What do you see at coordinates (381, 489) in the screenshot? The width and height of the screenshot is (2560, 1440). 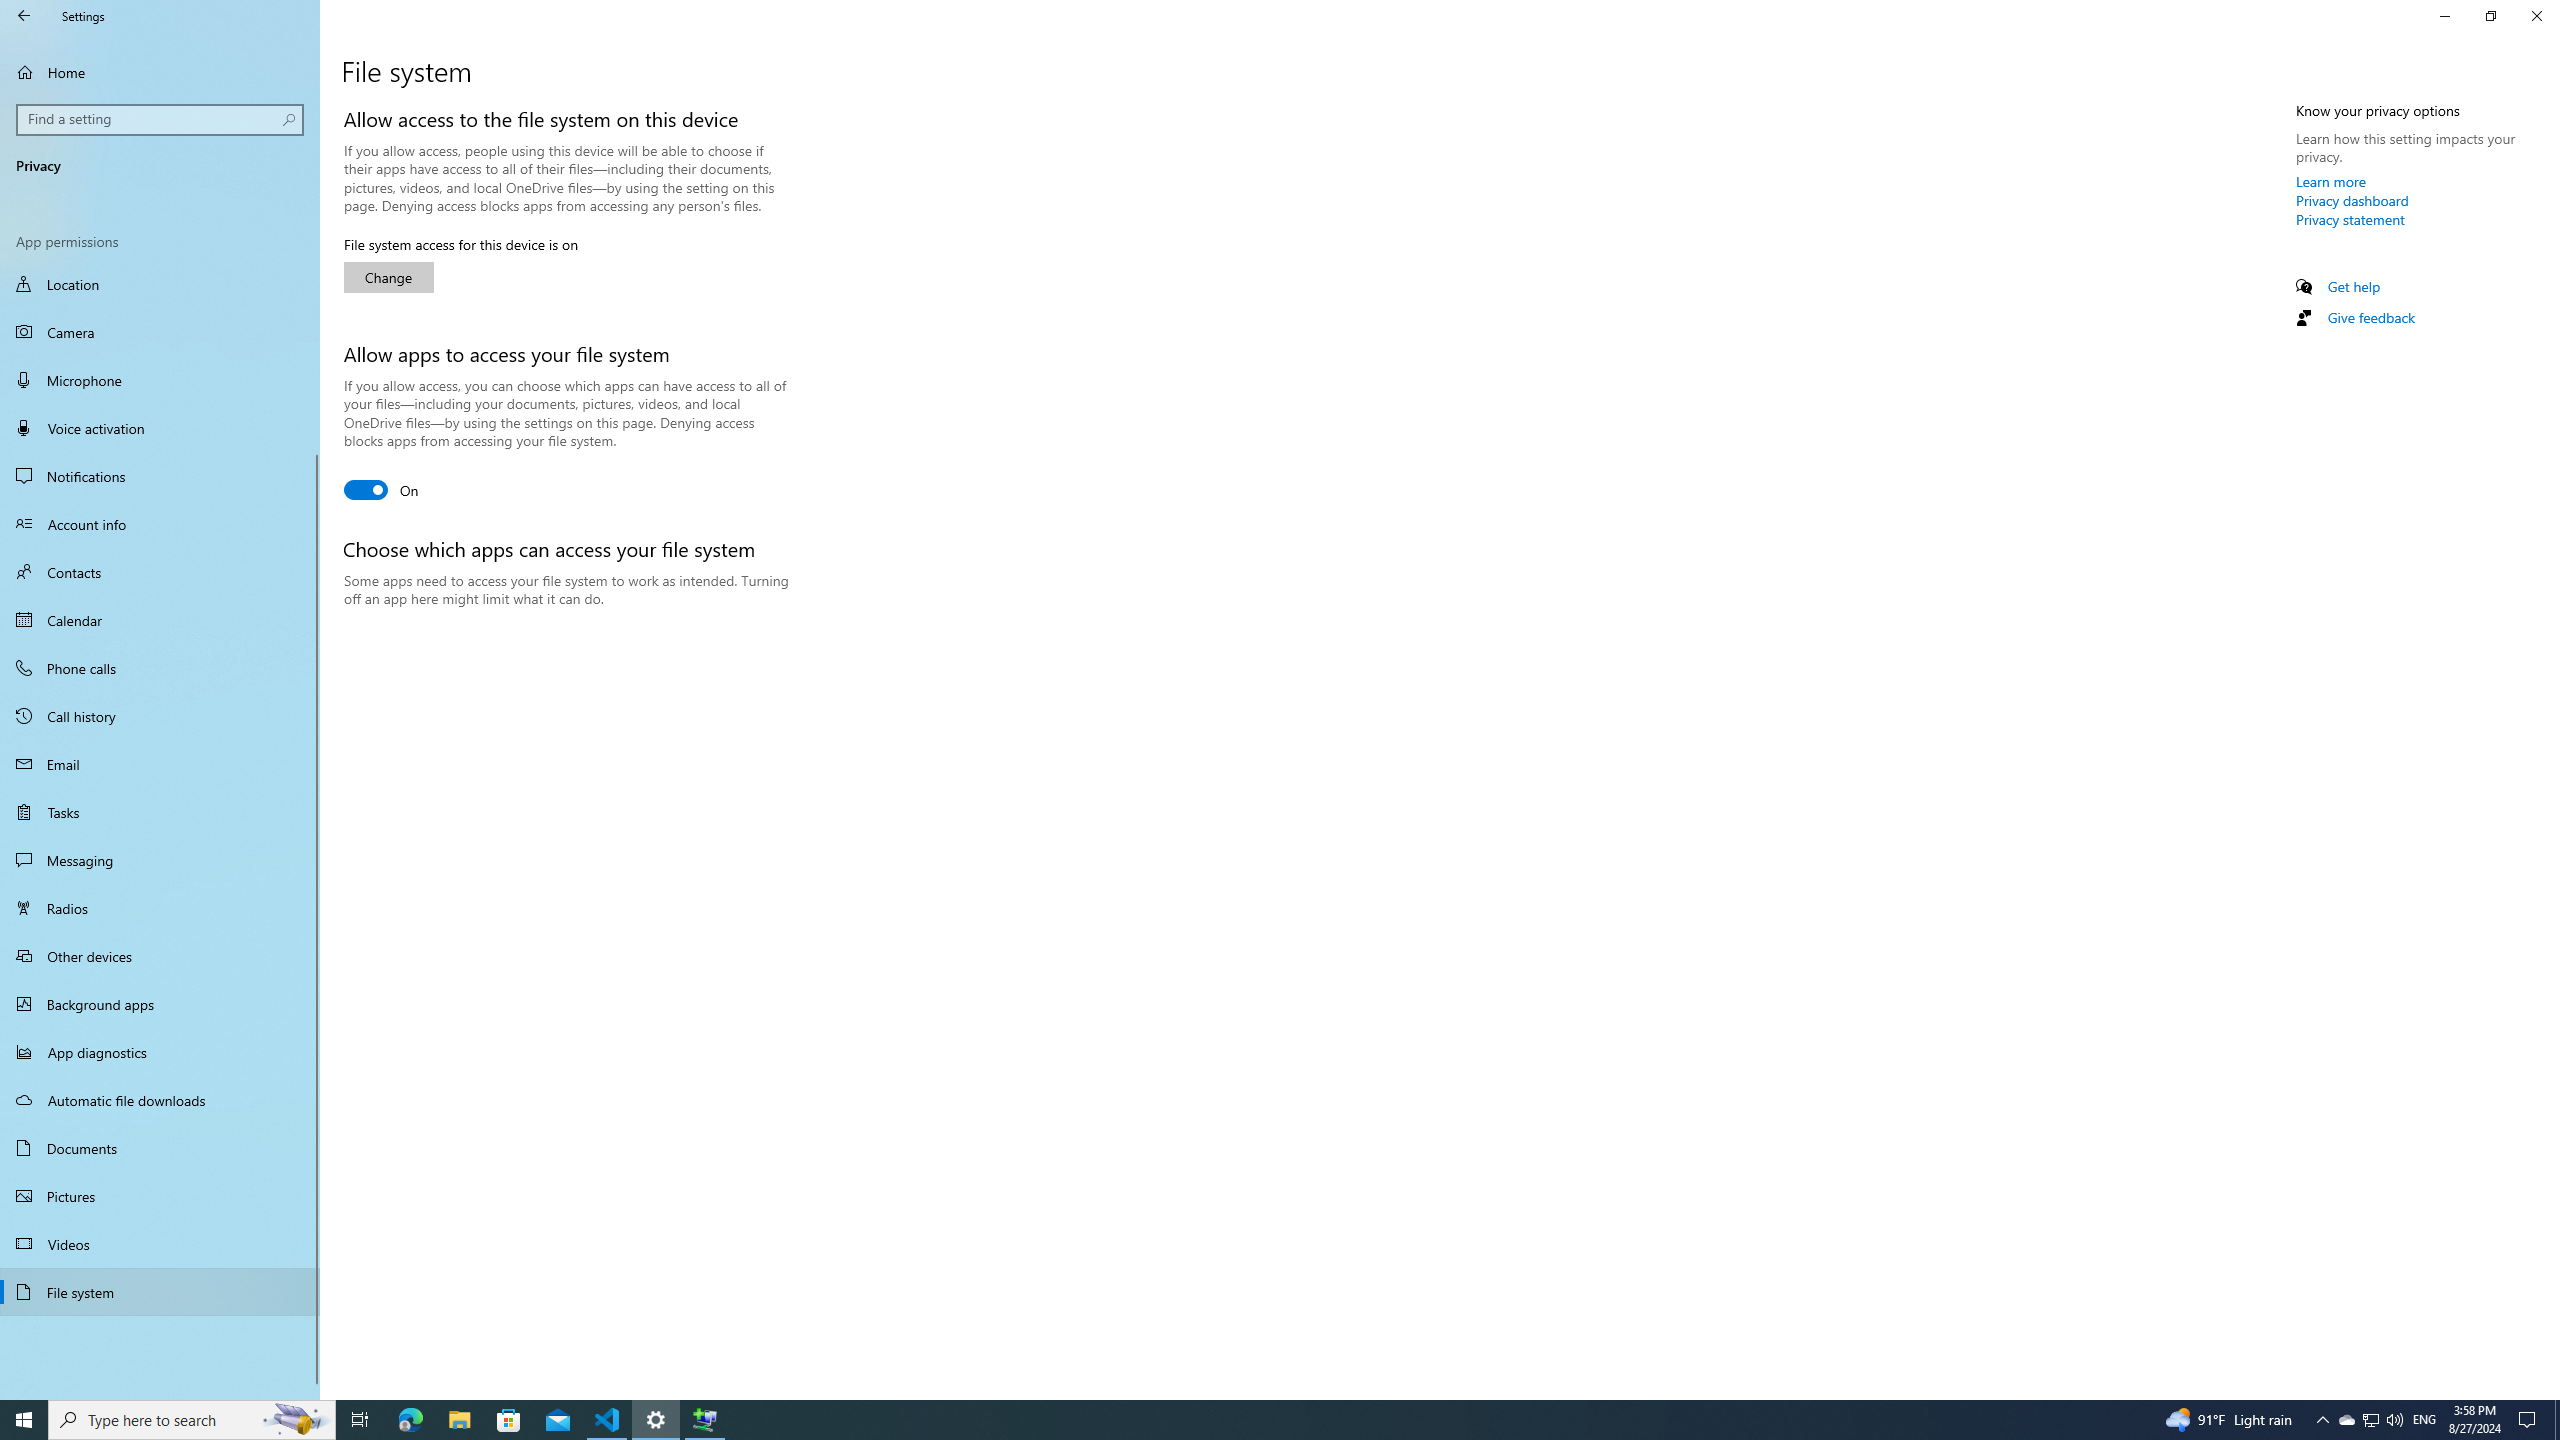 I see `Allow apps to access your file system` at bounding box center [381, 489].